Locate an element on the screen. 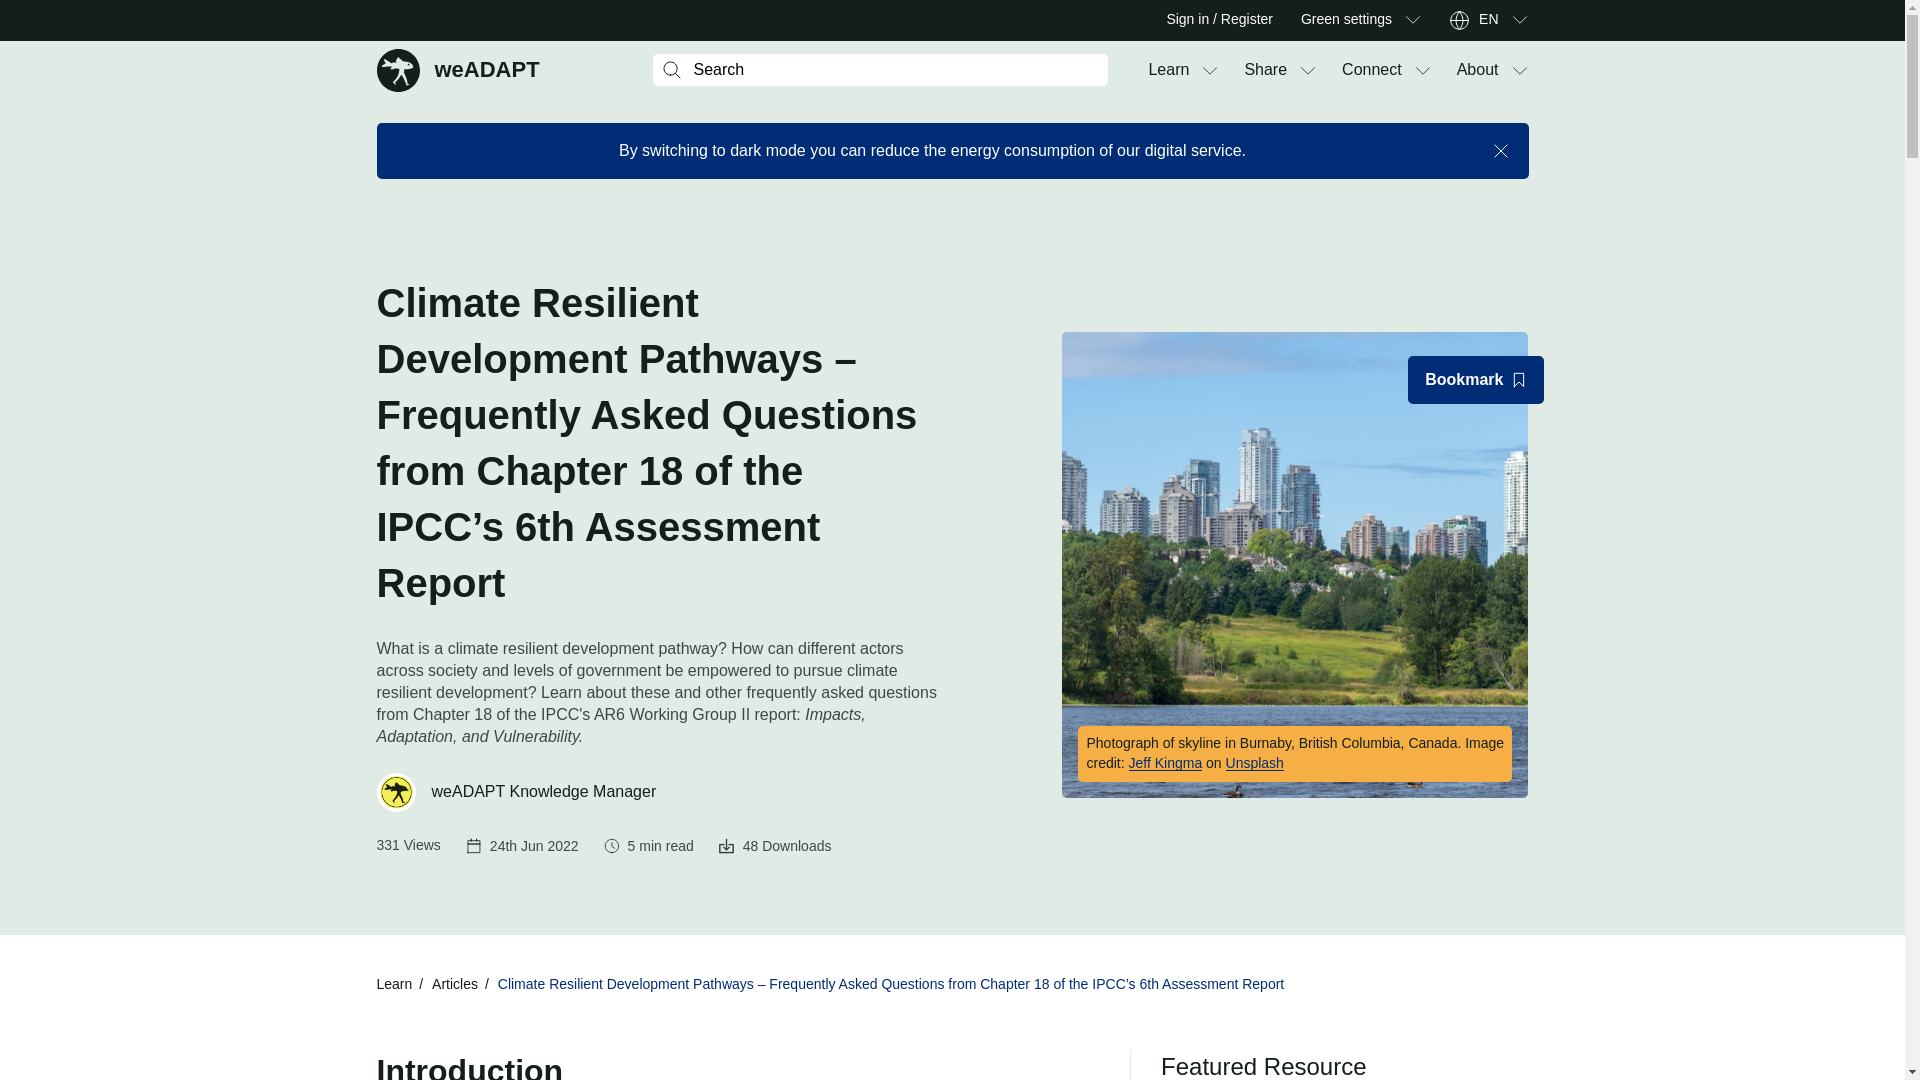  Share is located at coordinates (1488, 20).